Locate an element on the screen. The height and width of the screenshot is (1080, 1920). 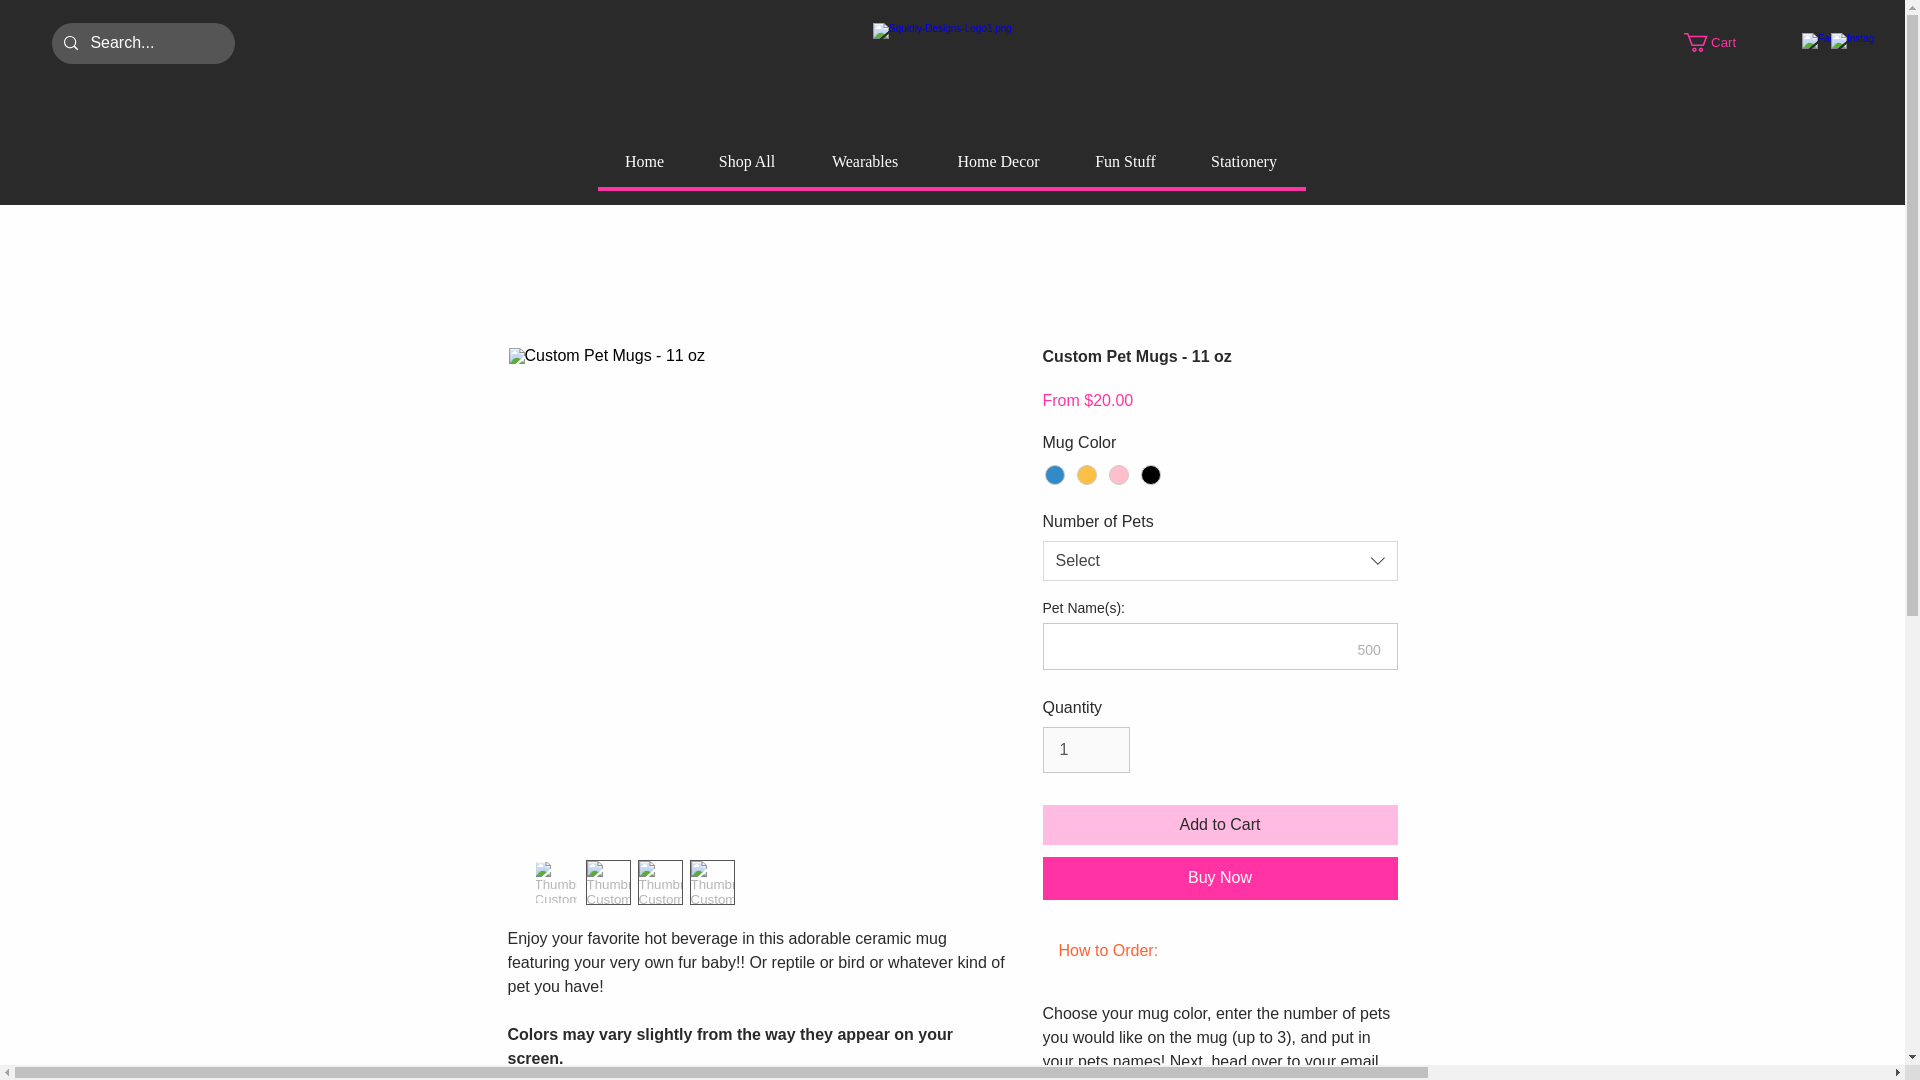
Select is located at coordinates (1220, 561).